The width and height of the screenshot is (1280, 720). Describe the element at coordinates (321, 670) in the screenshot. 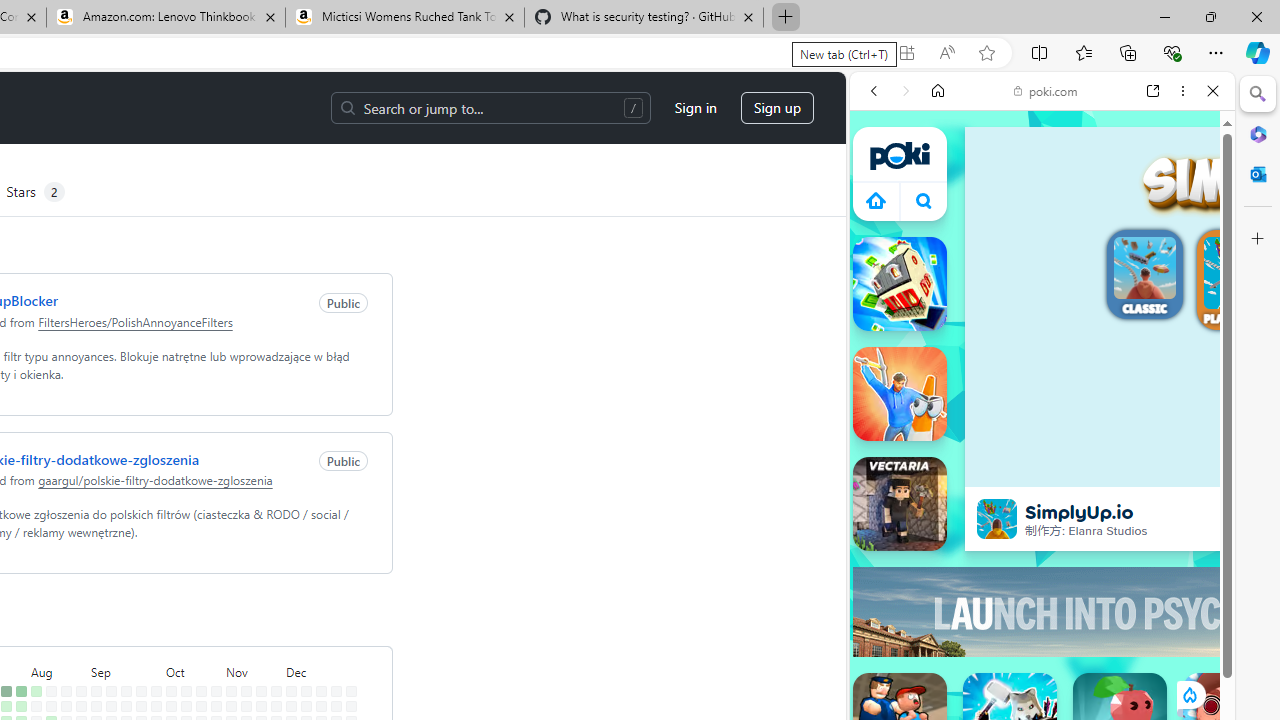

I see `December` at that location.